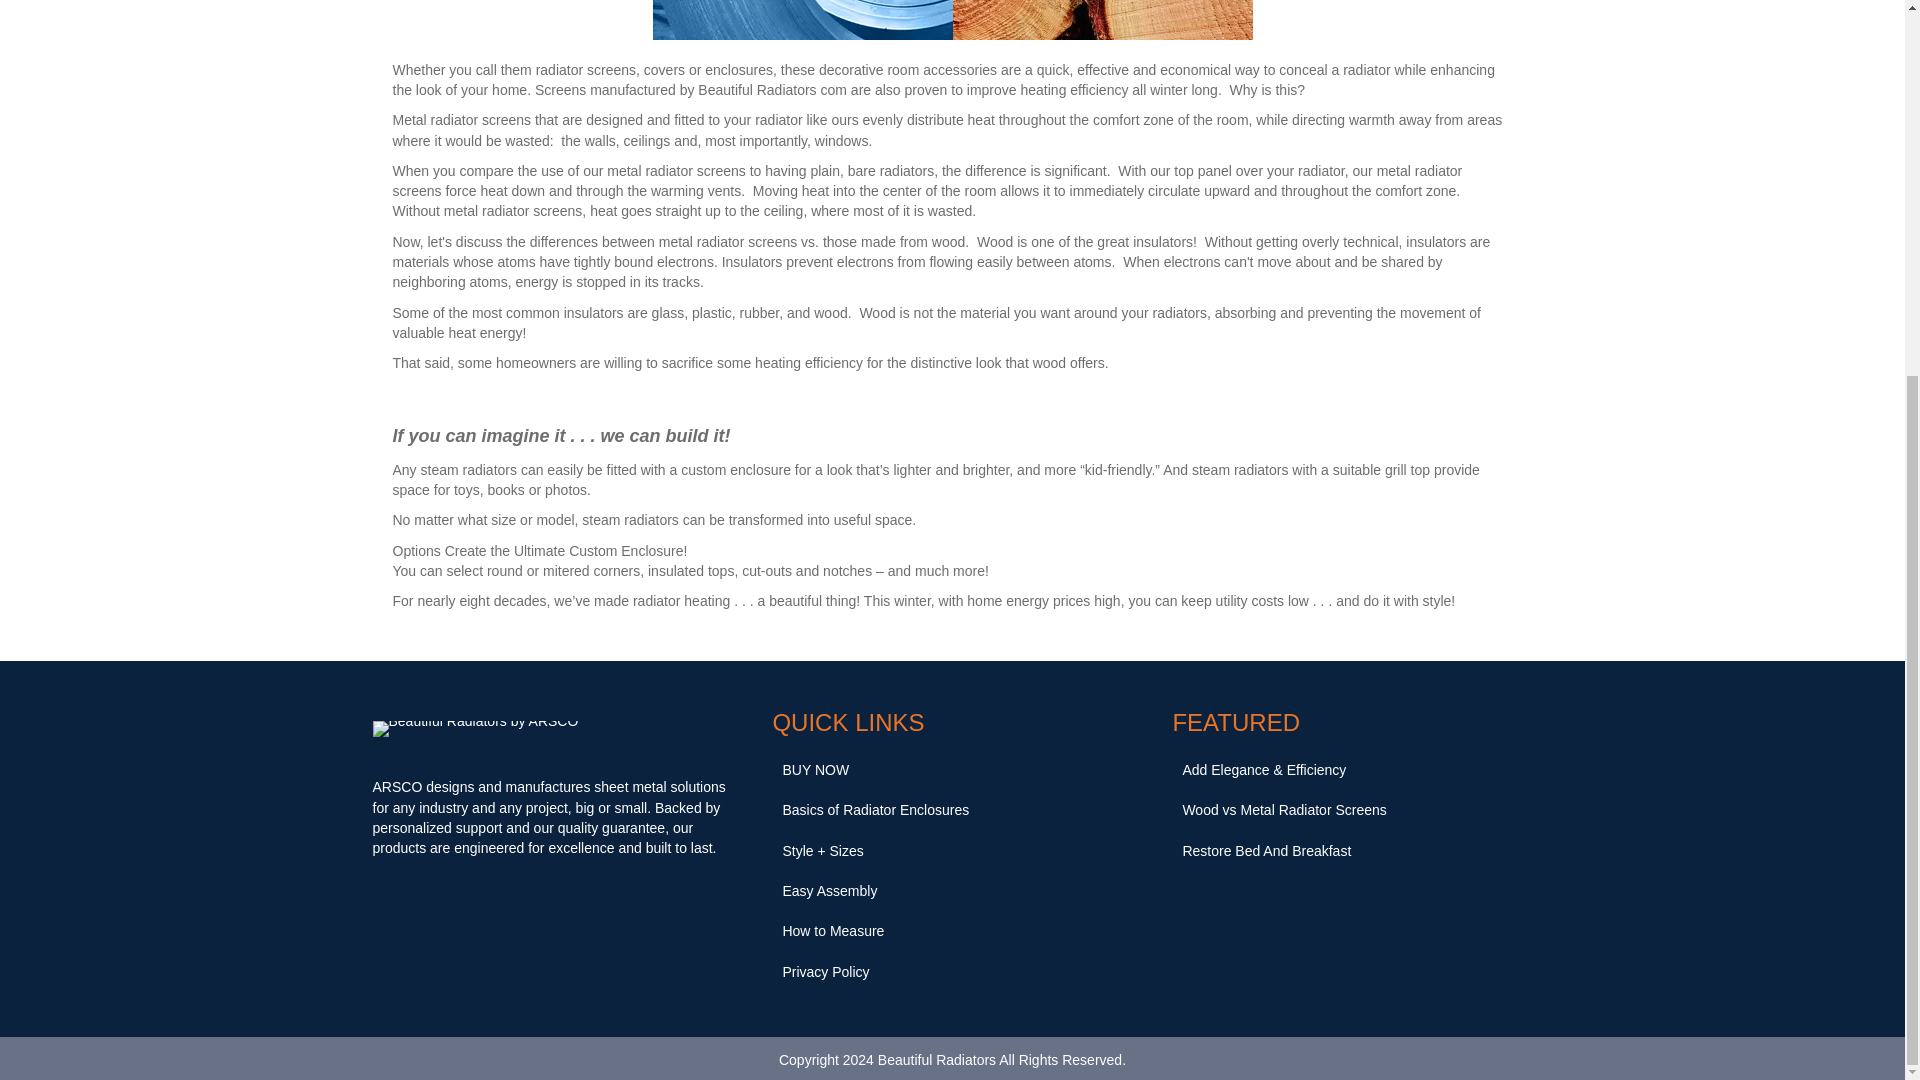 Image resolution: width=1920 pixels, height=1080 pixels. Describe the element at coordinates (1102, 20) in the screenshot. I see `Sawn ends of timber logs, cut wood, with wood grain pattern.` at that location.